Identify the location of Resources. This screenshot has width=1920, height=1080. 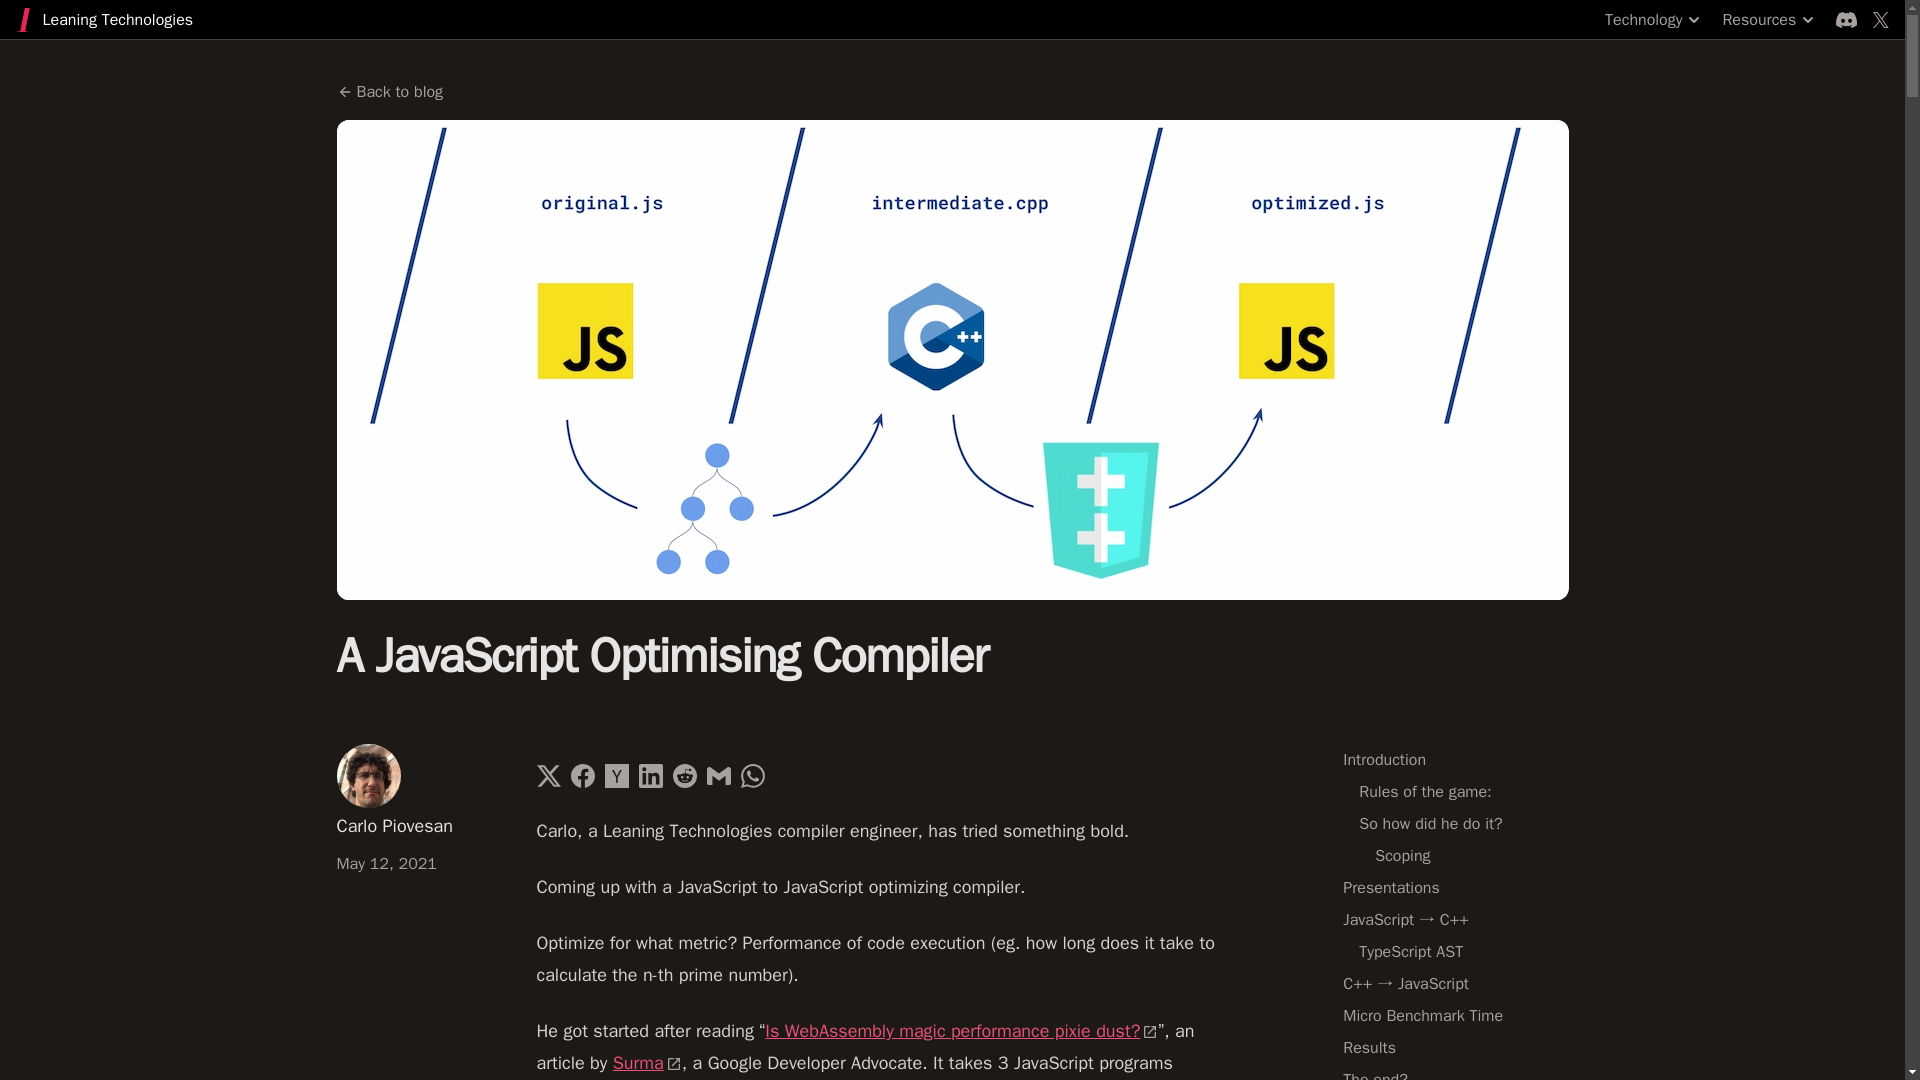
(1771, 20).